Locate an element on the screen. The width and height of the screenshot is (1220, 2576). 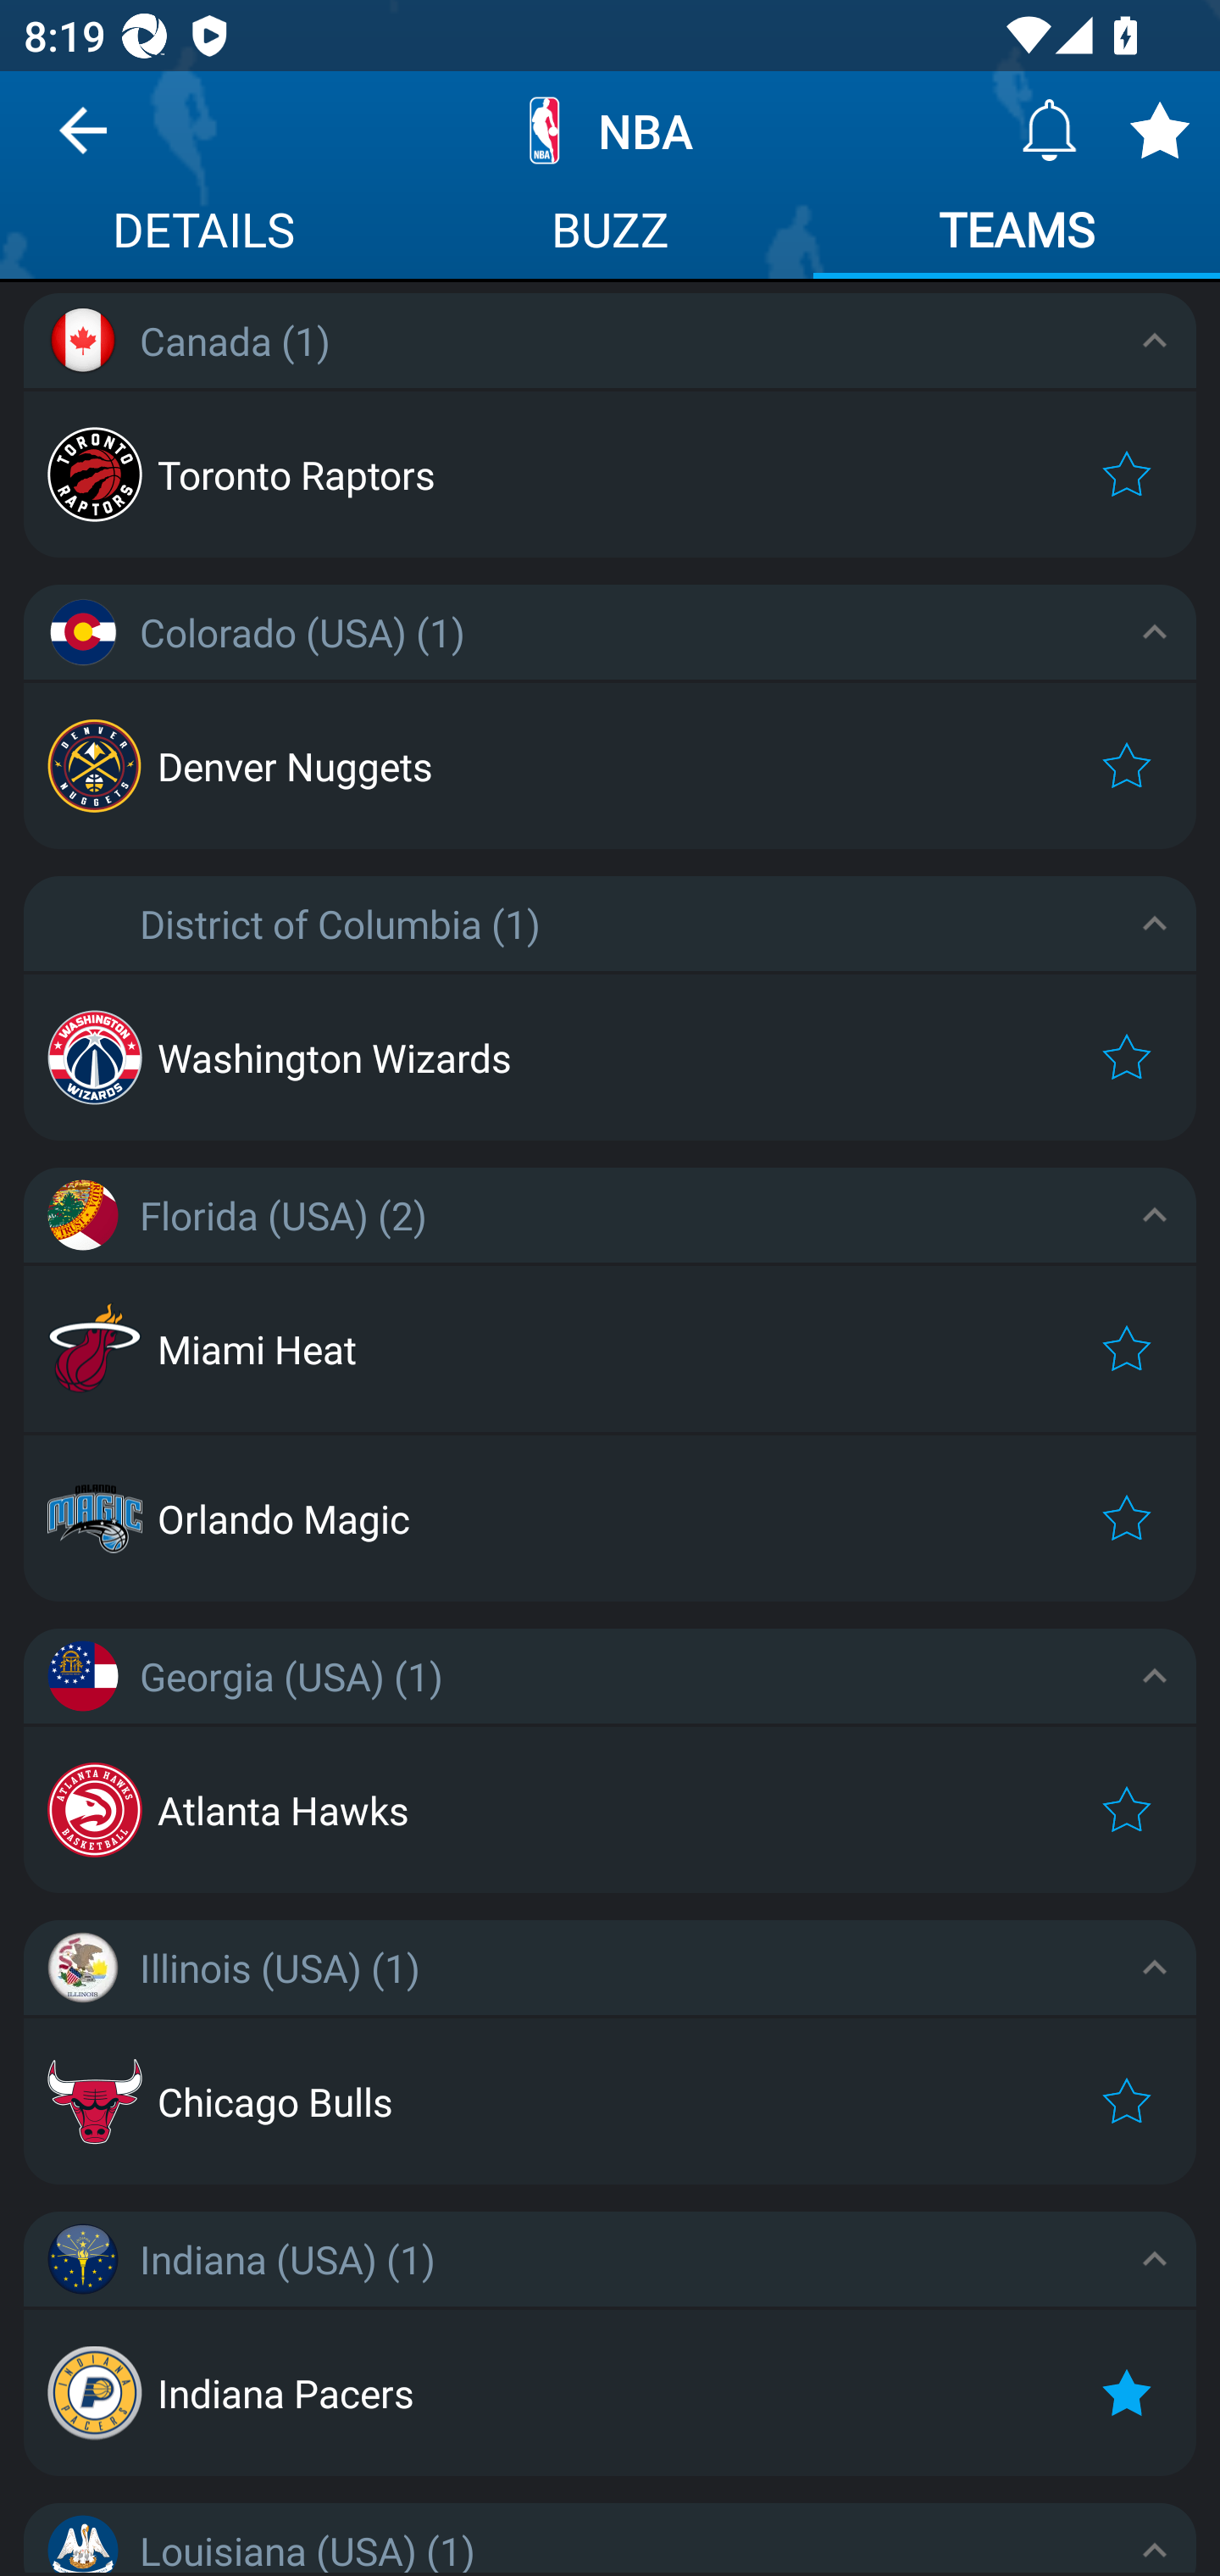
BUZZ is located at coordinates (610, 234).